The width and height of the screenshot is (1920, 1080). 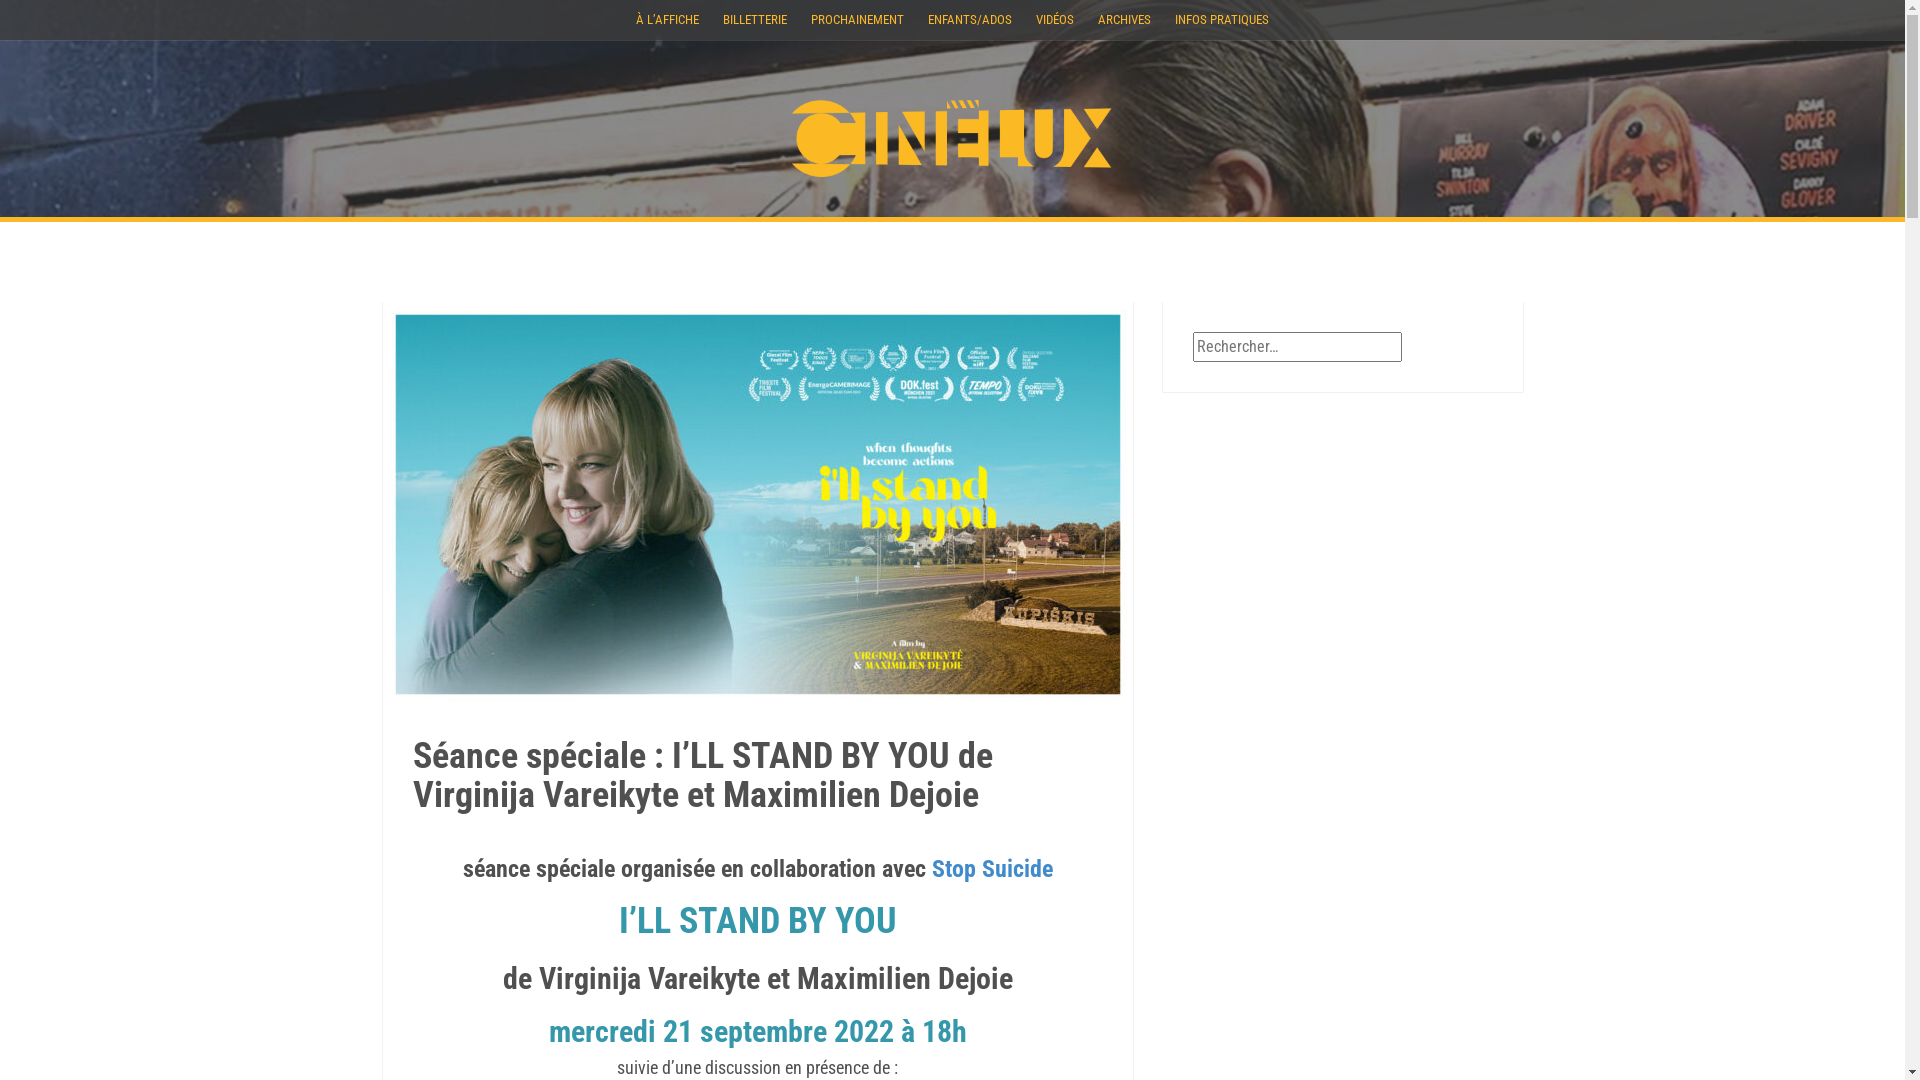 I want to click on BILLETTERIE, so click(x=755, y=20).